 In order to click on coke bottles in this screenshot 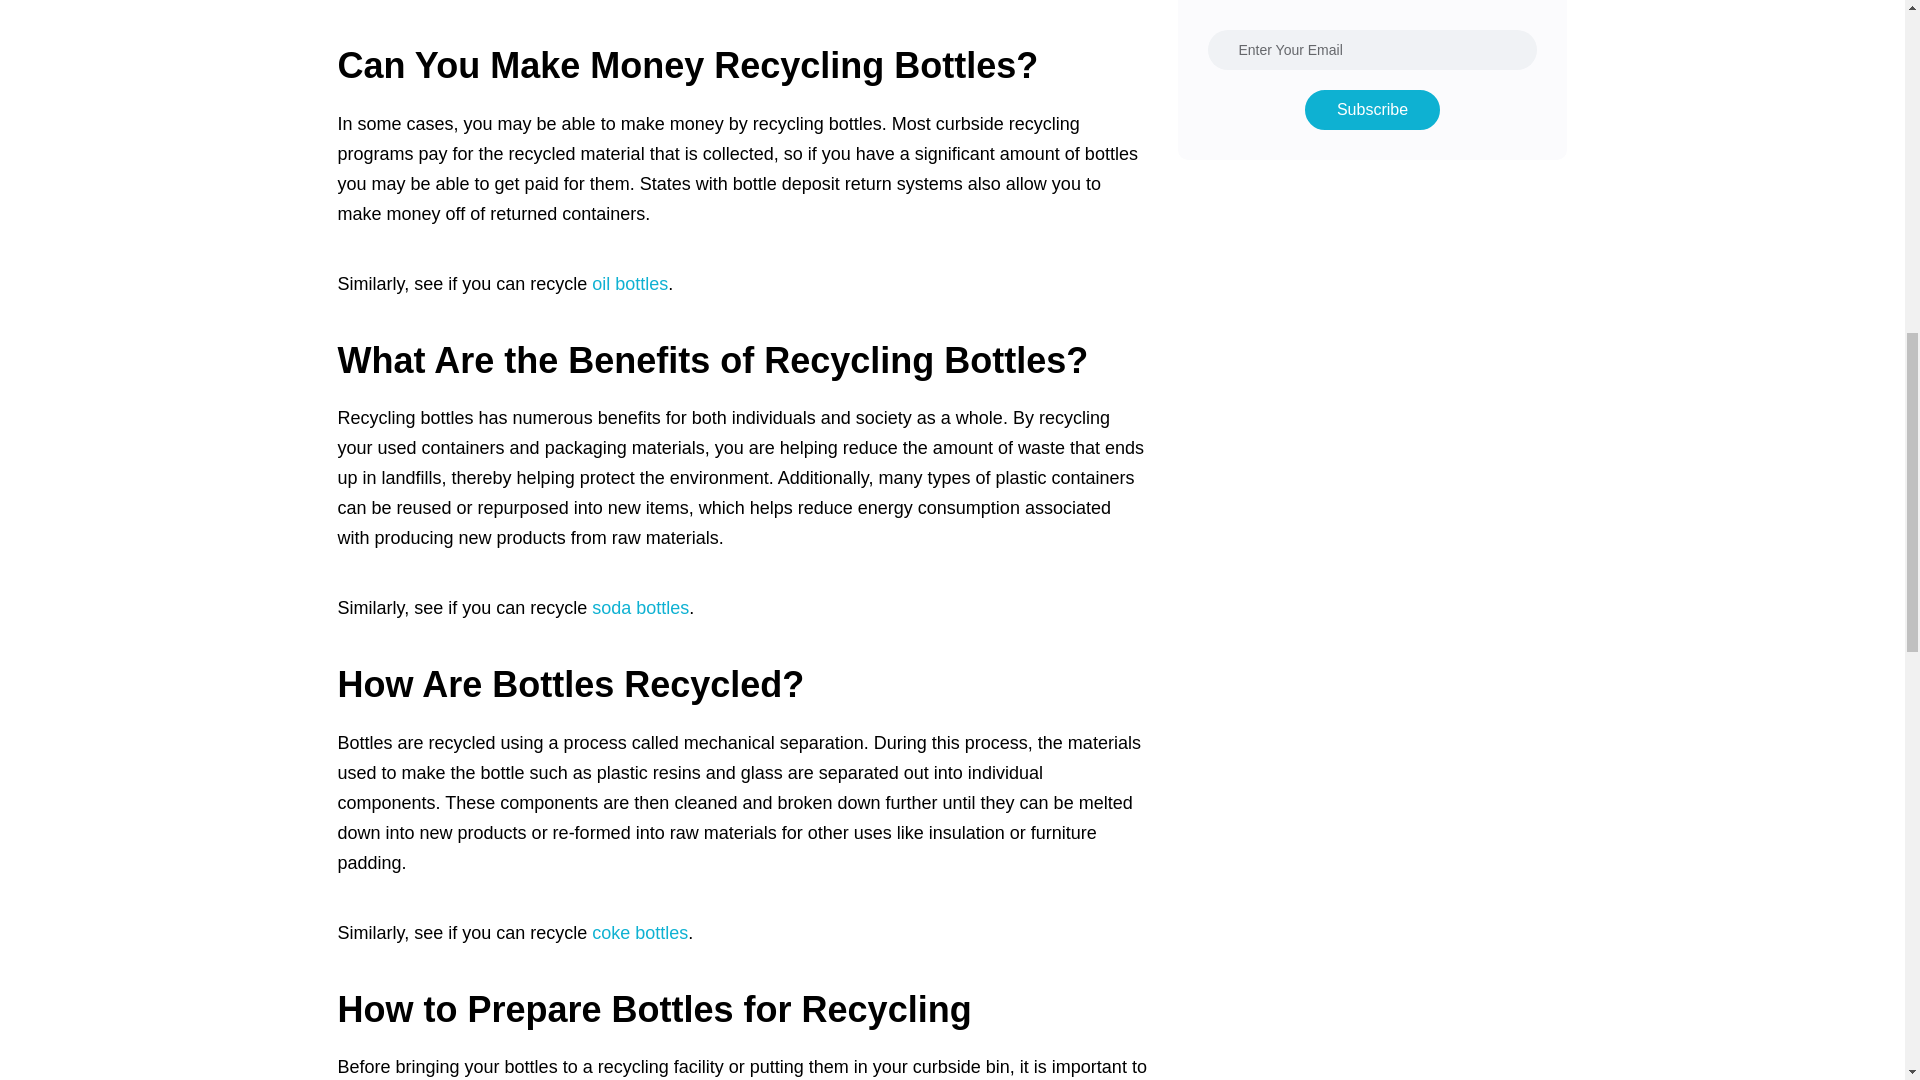, I will do `click(639, 932)`.